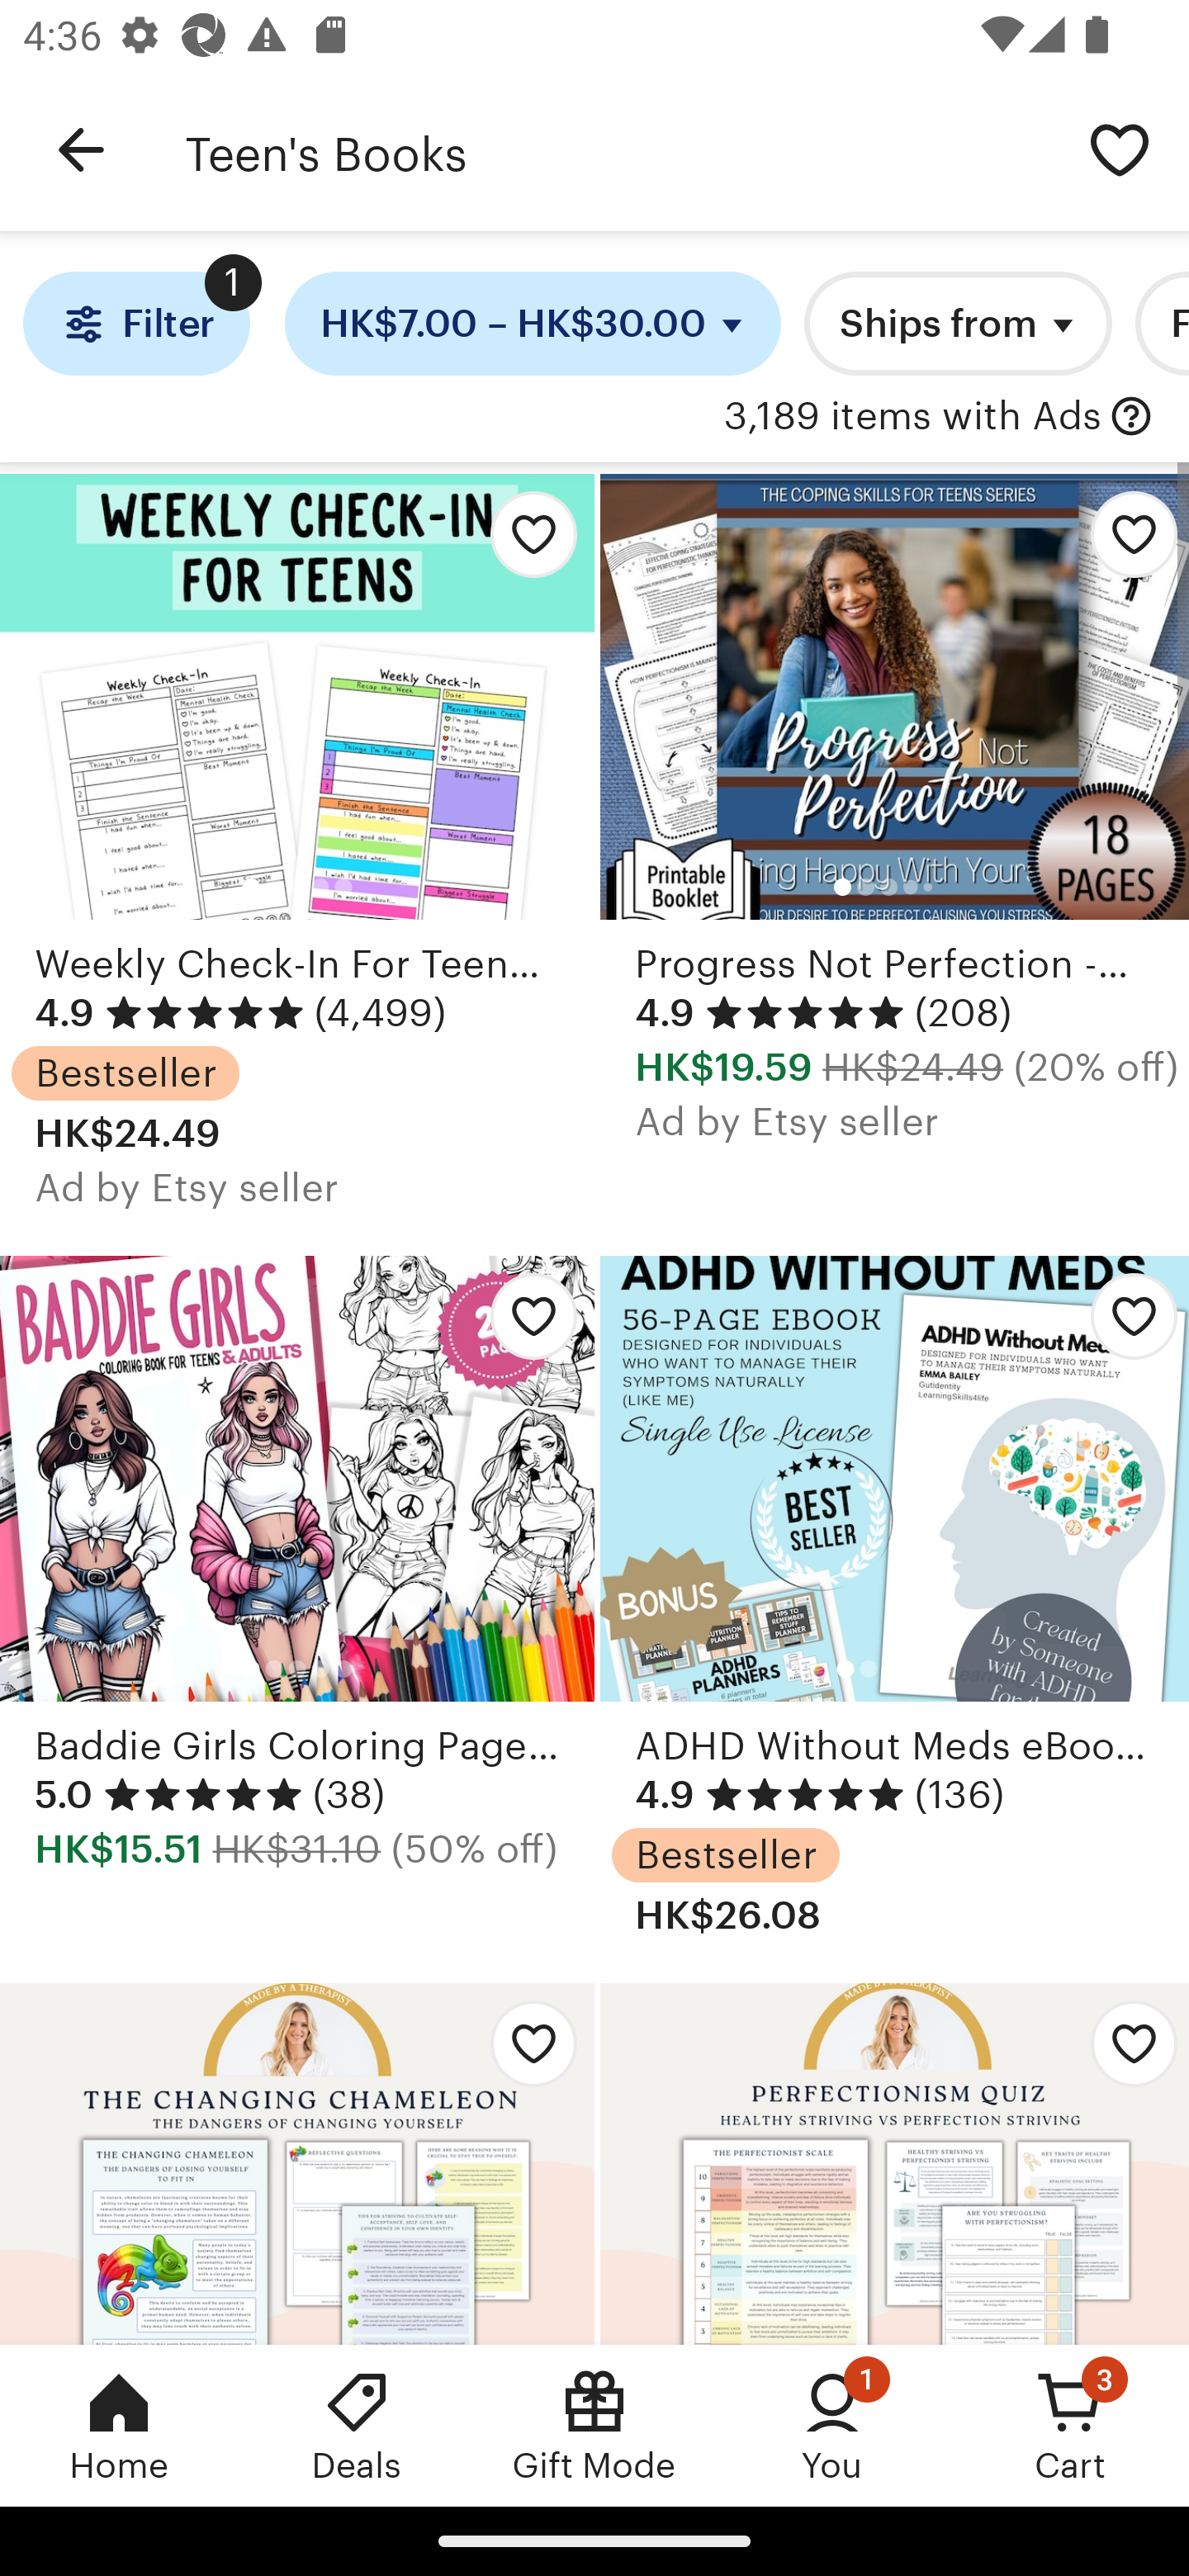  What do you see at coordinates (912, 417) in the screenshot?
I see `3,189 items with Ads` at bounding box center [912, 417].